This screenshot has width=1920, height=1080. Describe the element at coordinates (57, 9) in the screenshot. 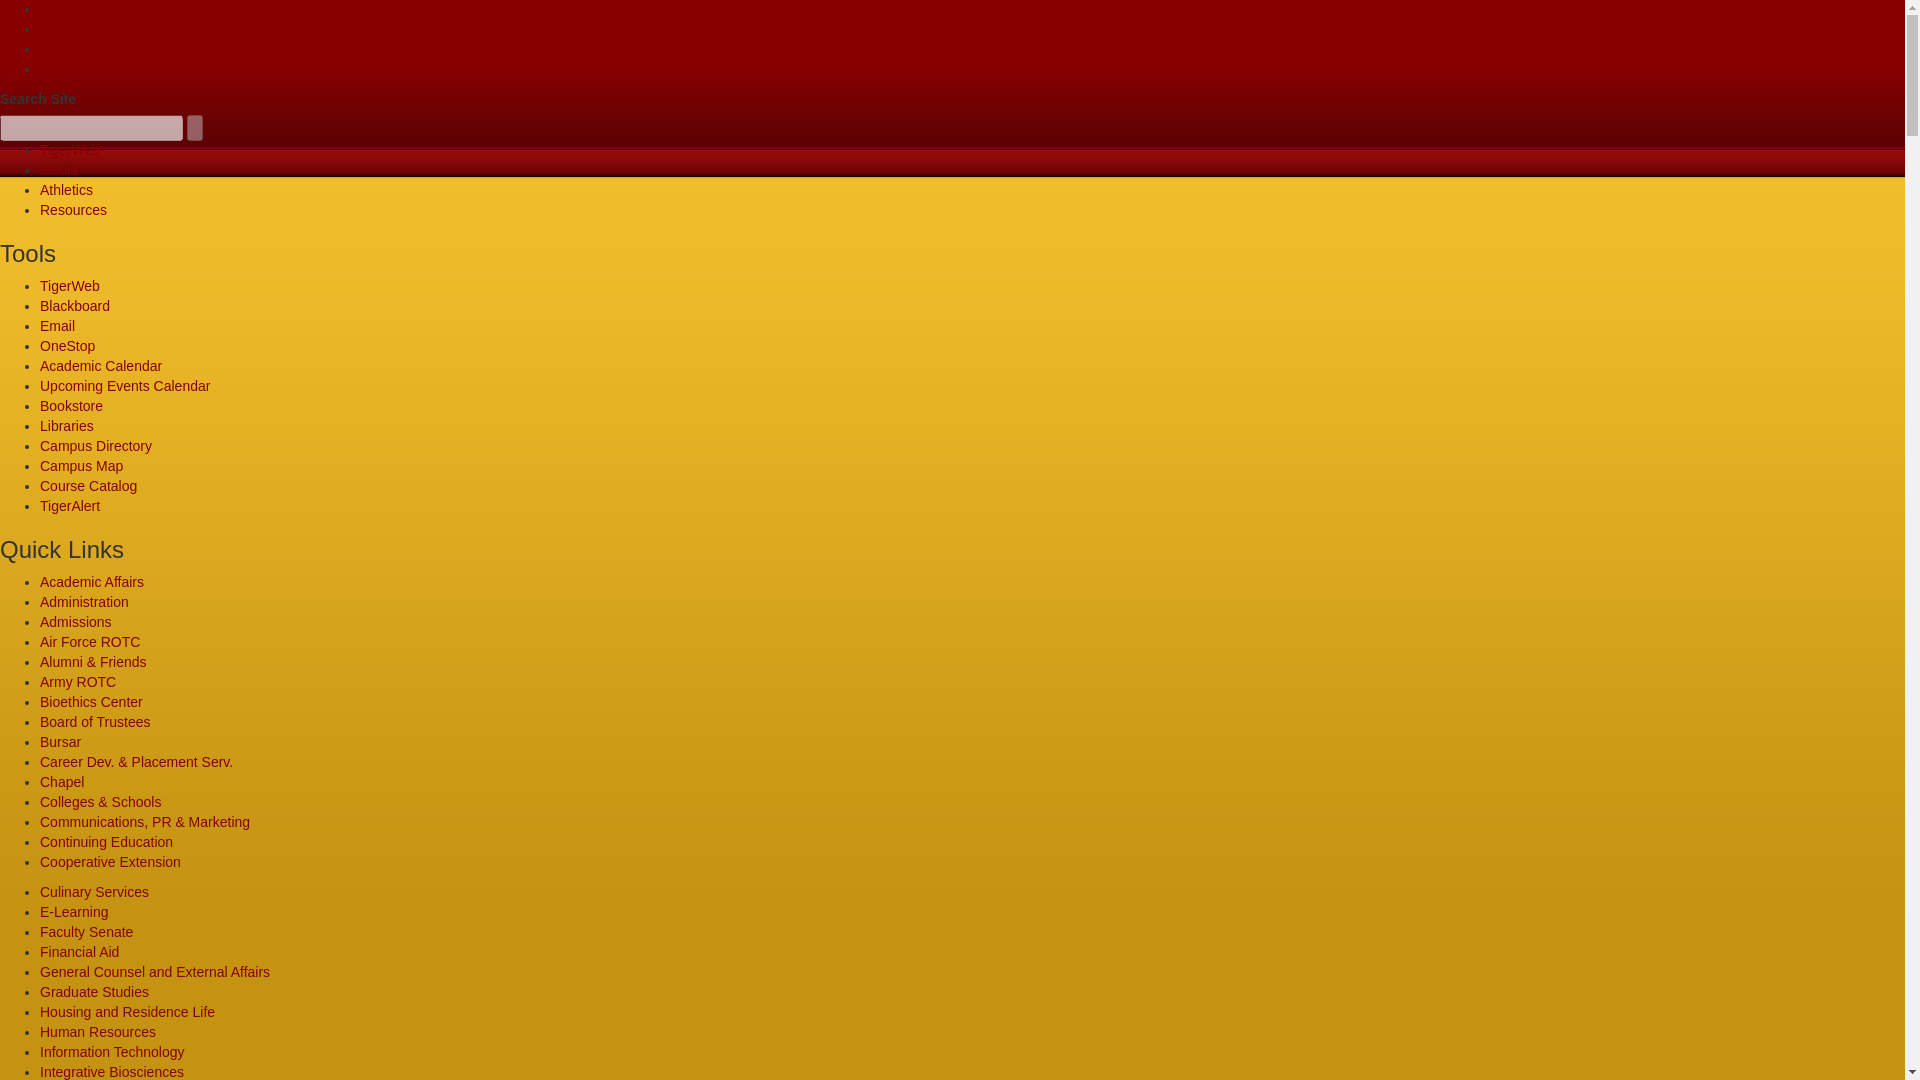

I see `Apply` at that location.